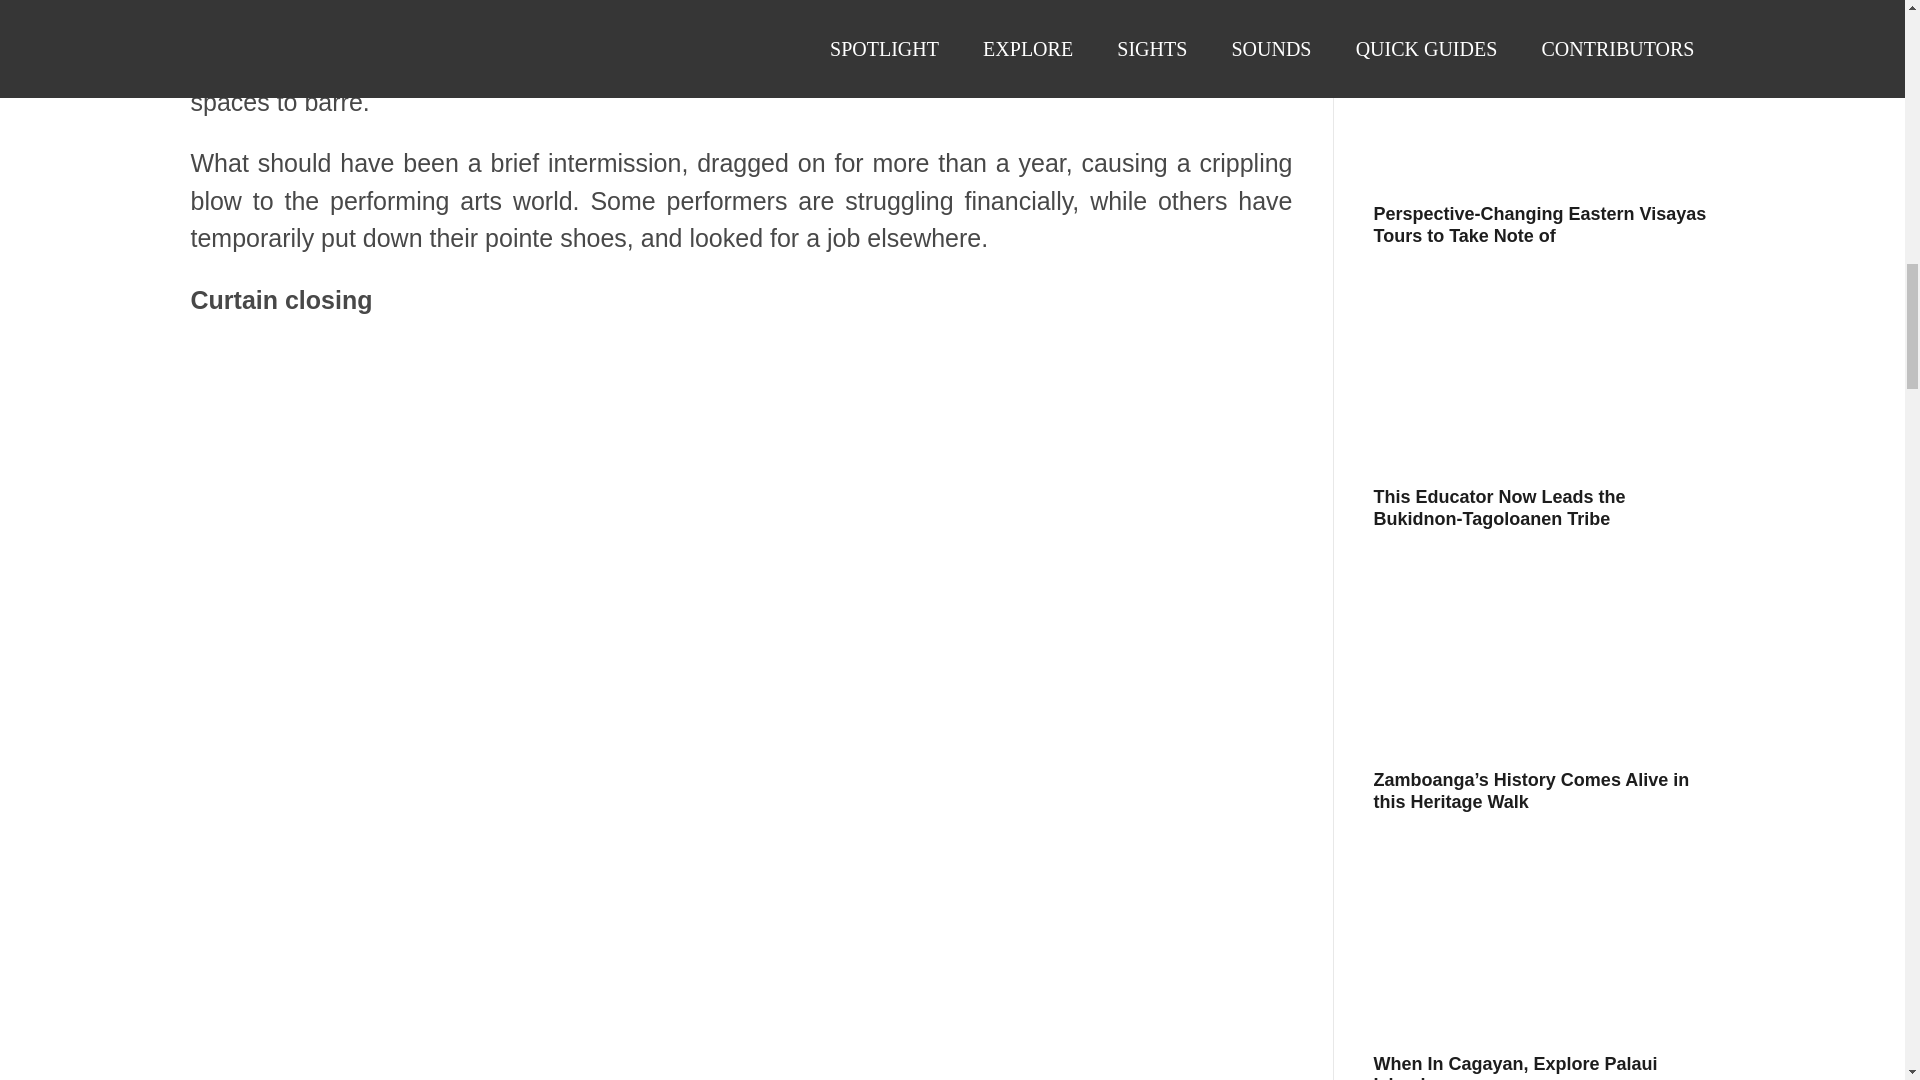 The image size is (1920, 1080). I want to click on This Educator Now Leads the Bukidnon-Tagoloanen Tribe, so click(1500, 508).